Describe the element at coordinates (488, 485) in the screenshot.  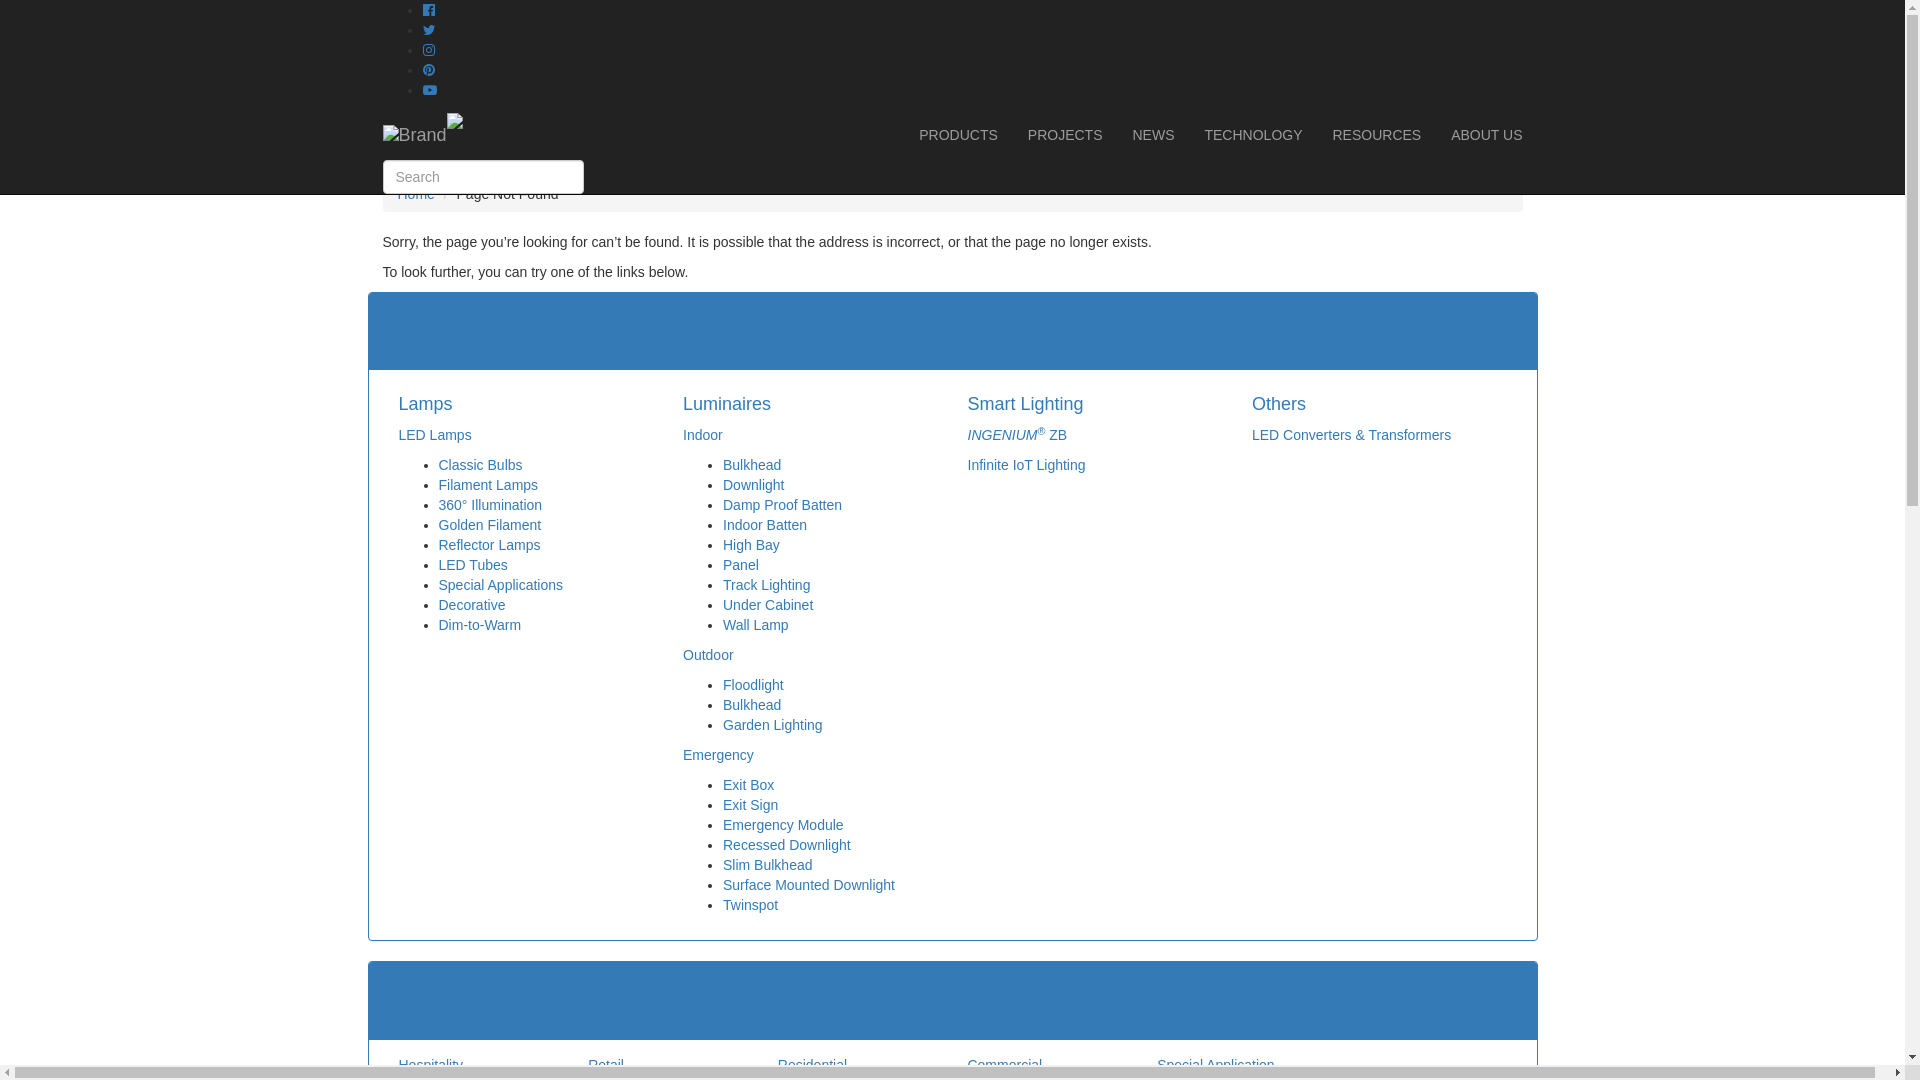
I see `Filament Lamps` at that location.